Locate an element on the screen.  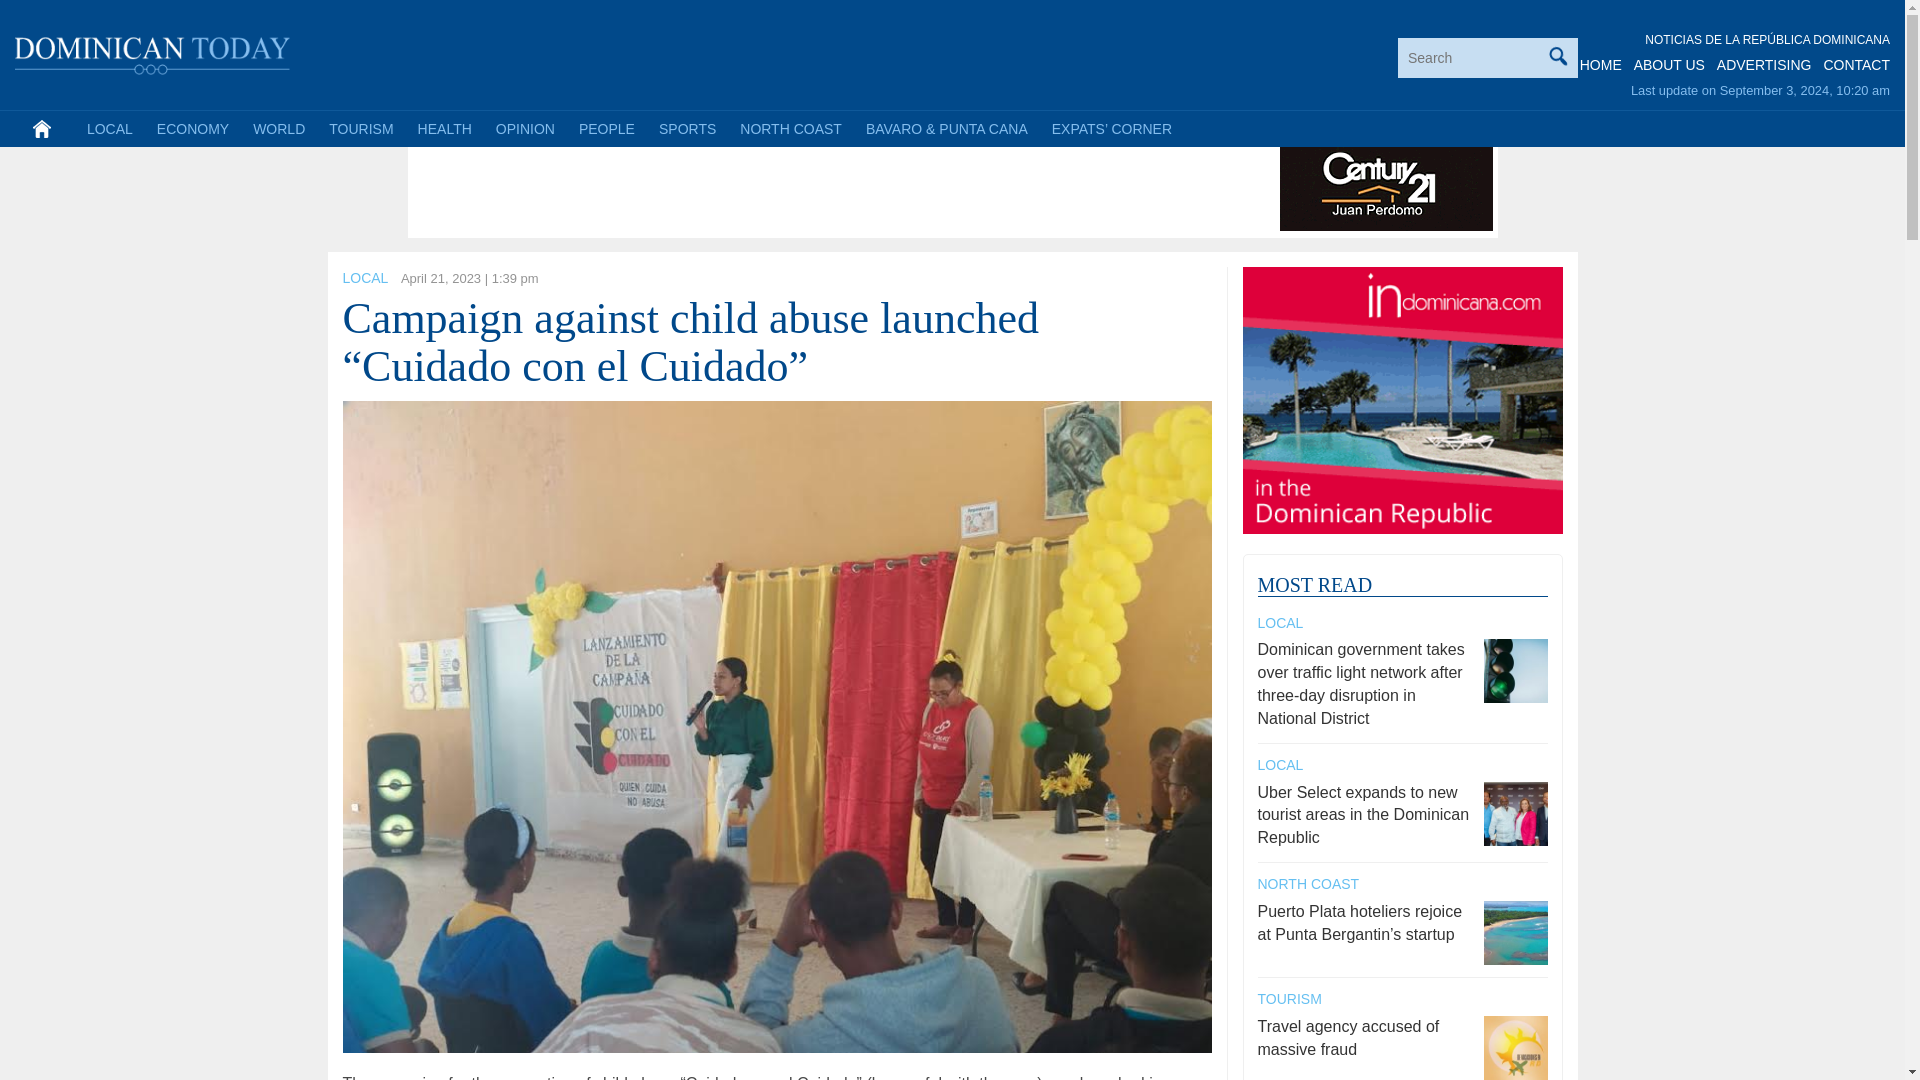
TOURISM is located at coordinates (360, 128).